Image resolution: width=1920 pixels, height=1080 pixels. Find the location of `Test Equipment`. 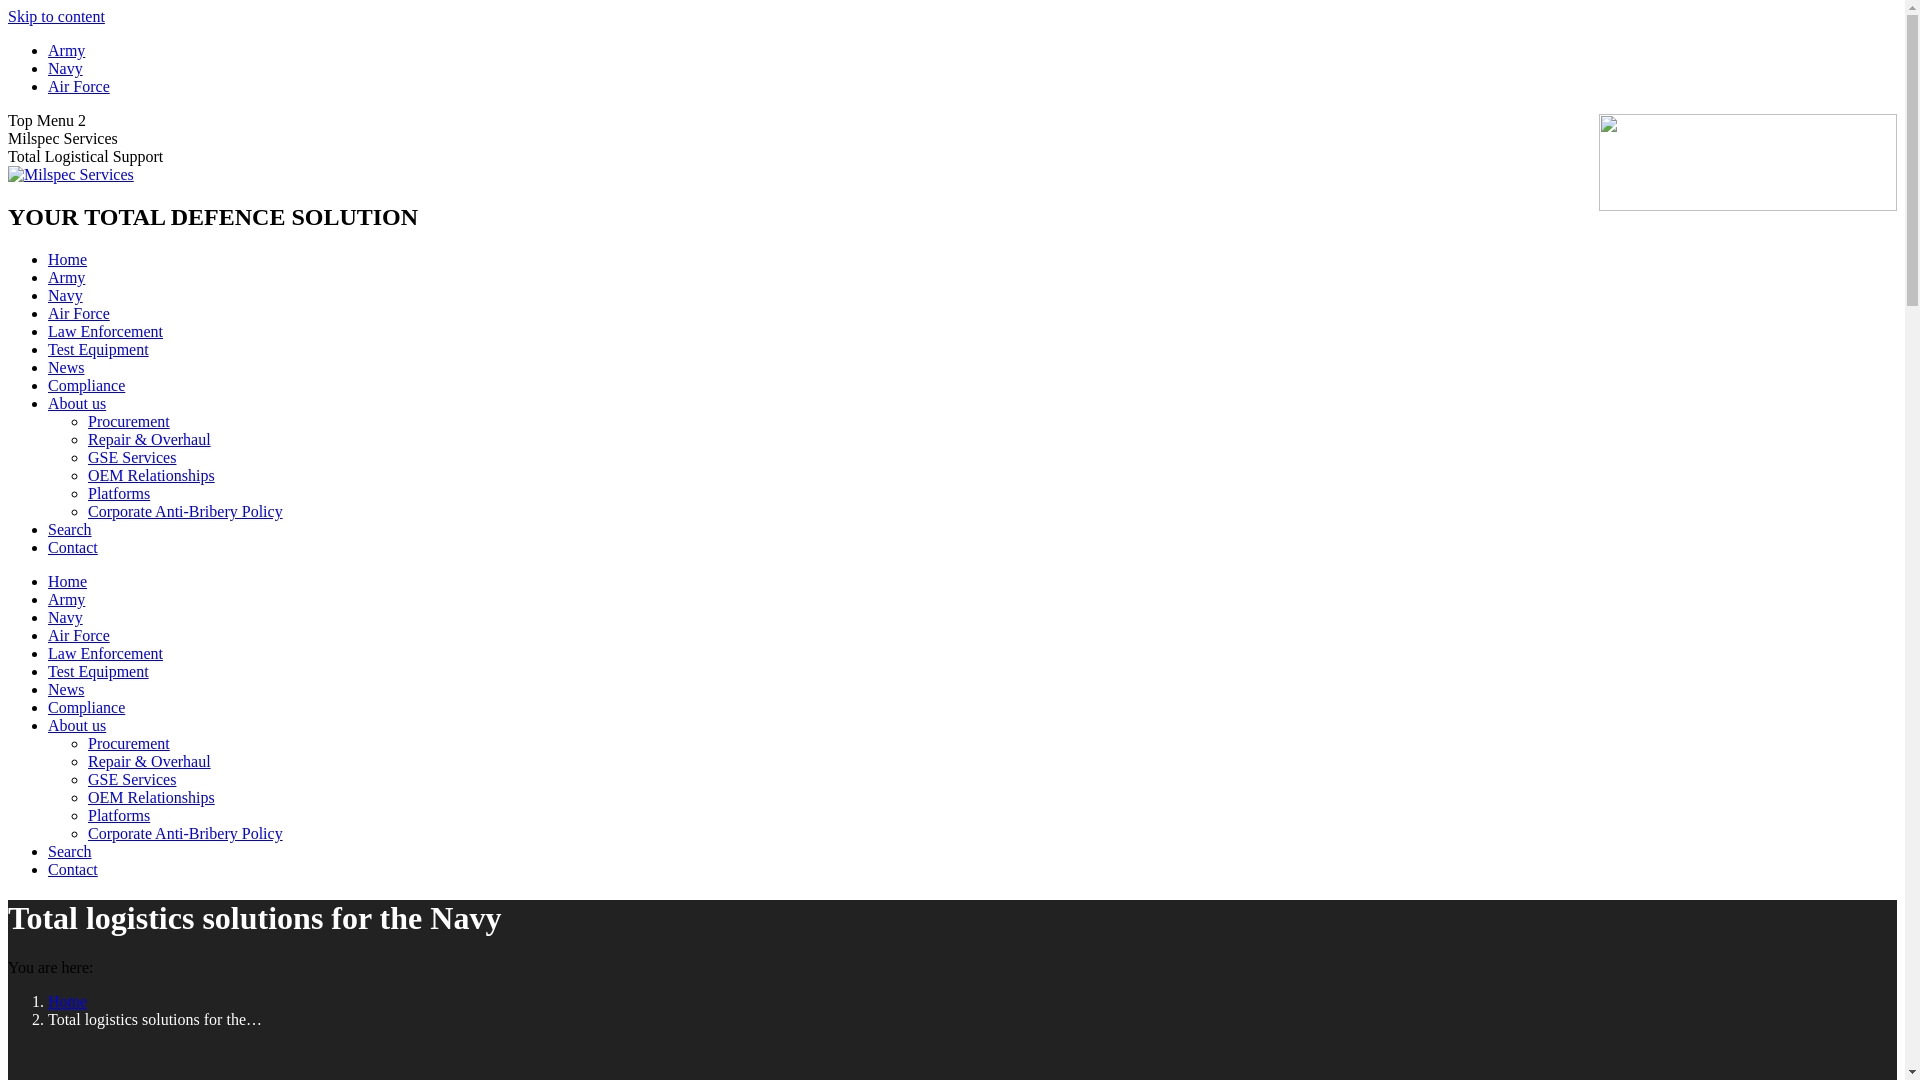

Test Equipment is located at coordinates (98, 672).